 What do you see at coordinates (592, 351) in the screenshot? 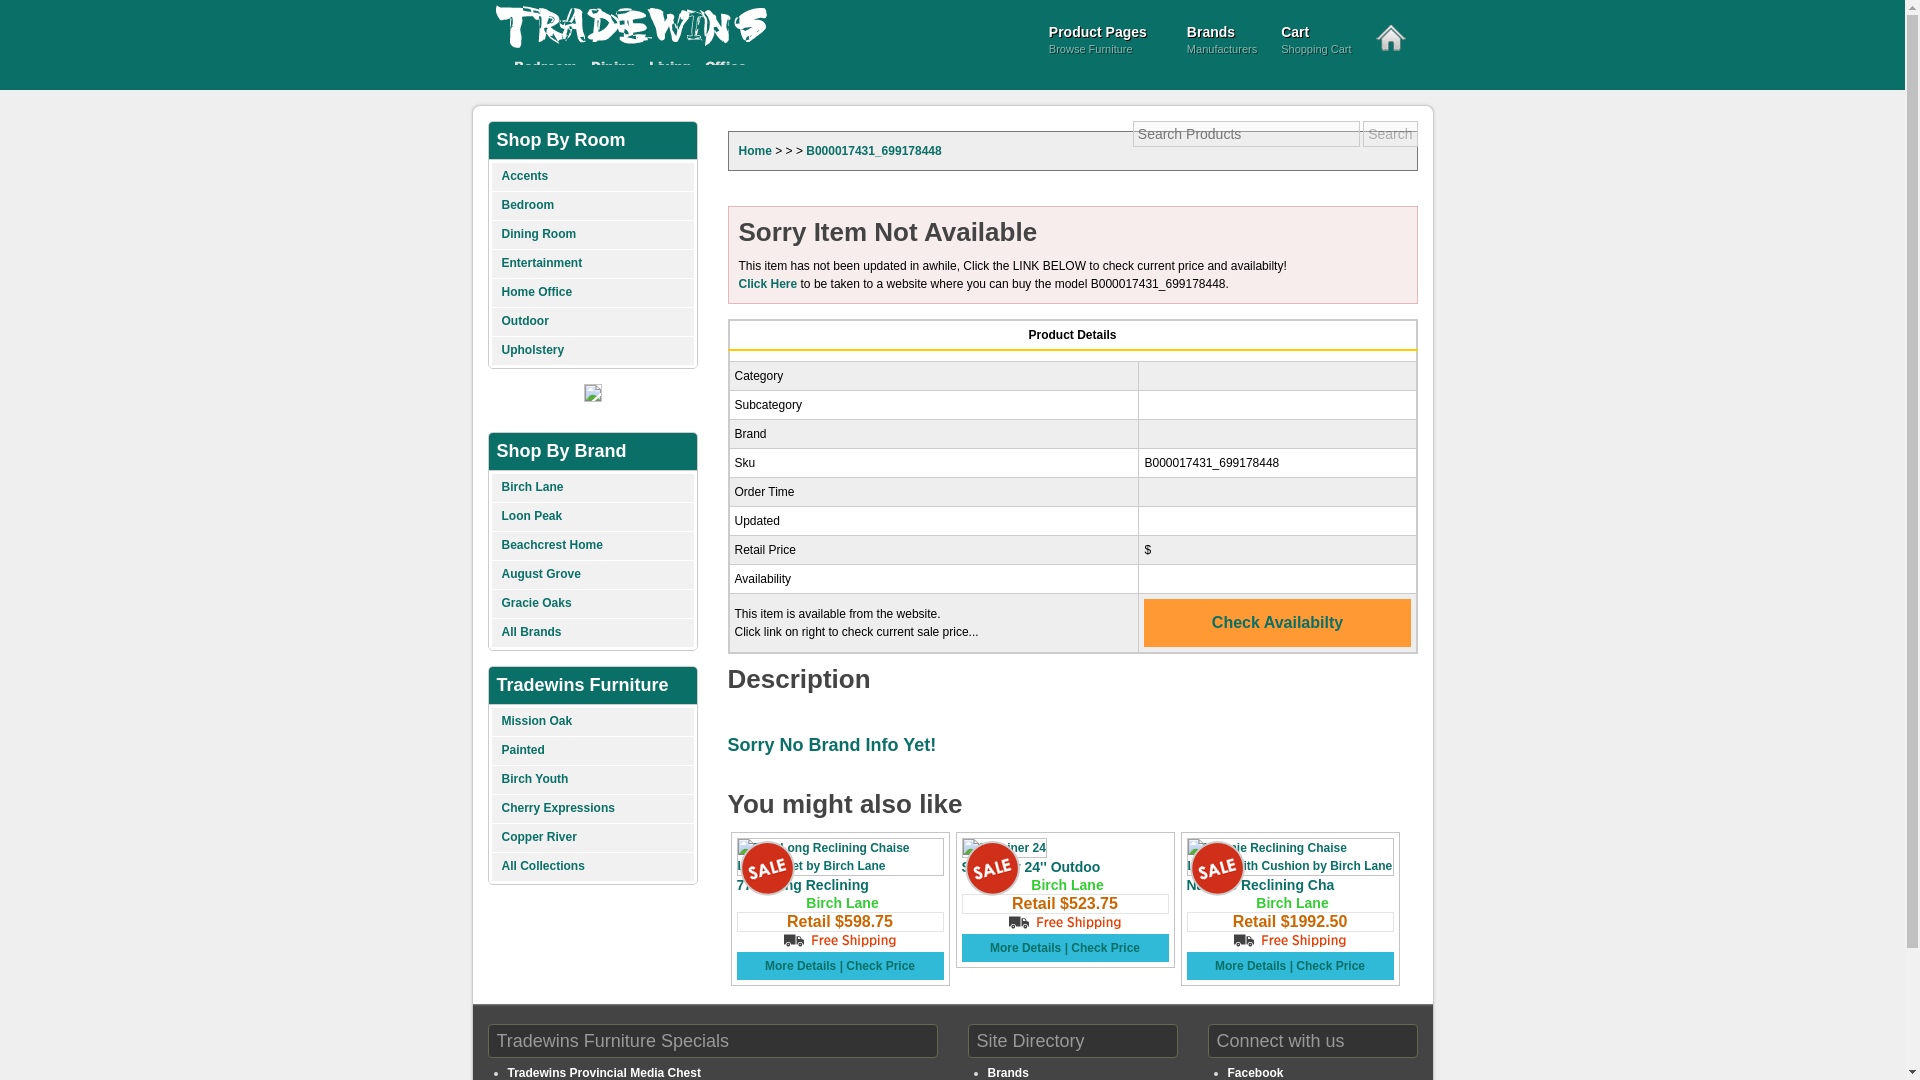
I see `Upholstery` at bounding box center [592, 351].